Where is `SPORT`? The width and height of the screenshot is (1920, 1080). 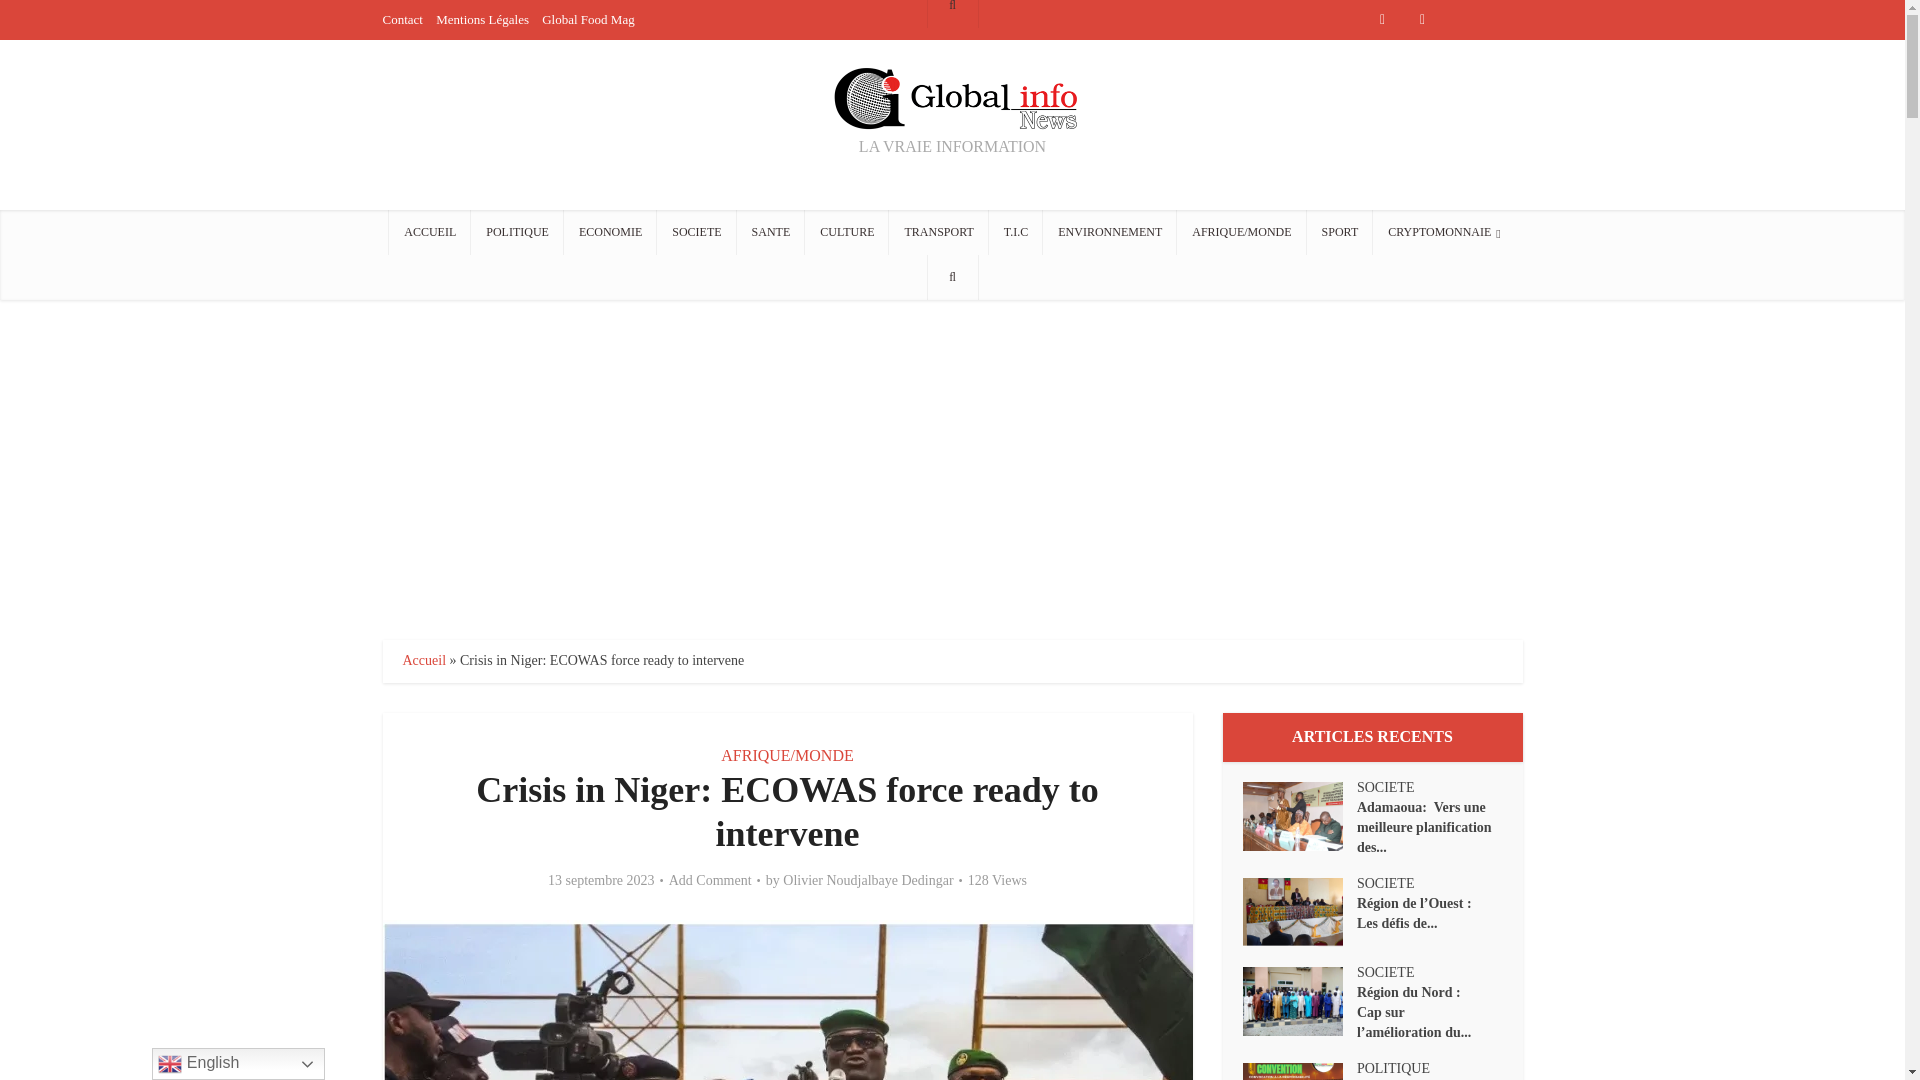
SPORT is located at coordinates (1340, 232).